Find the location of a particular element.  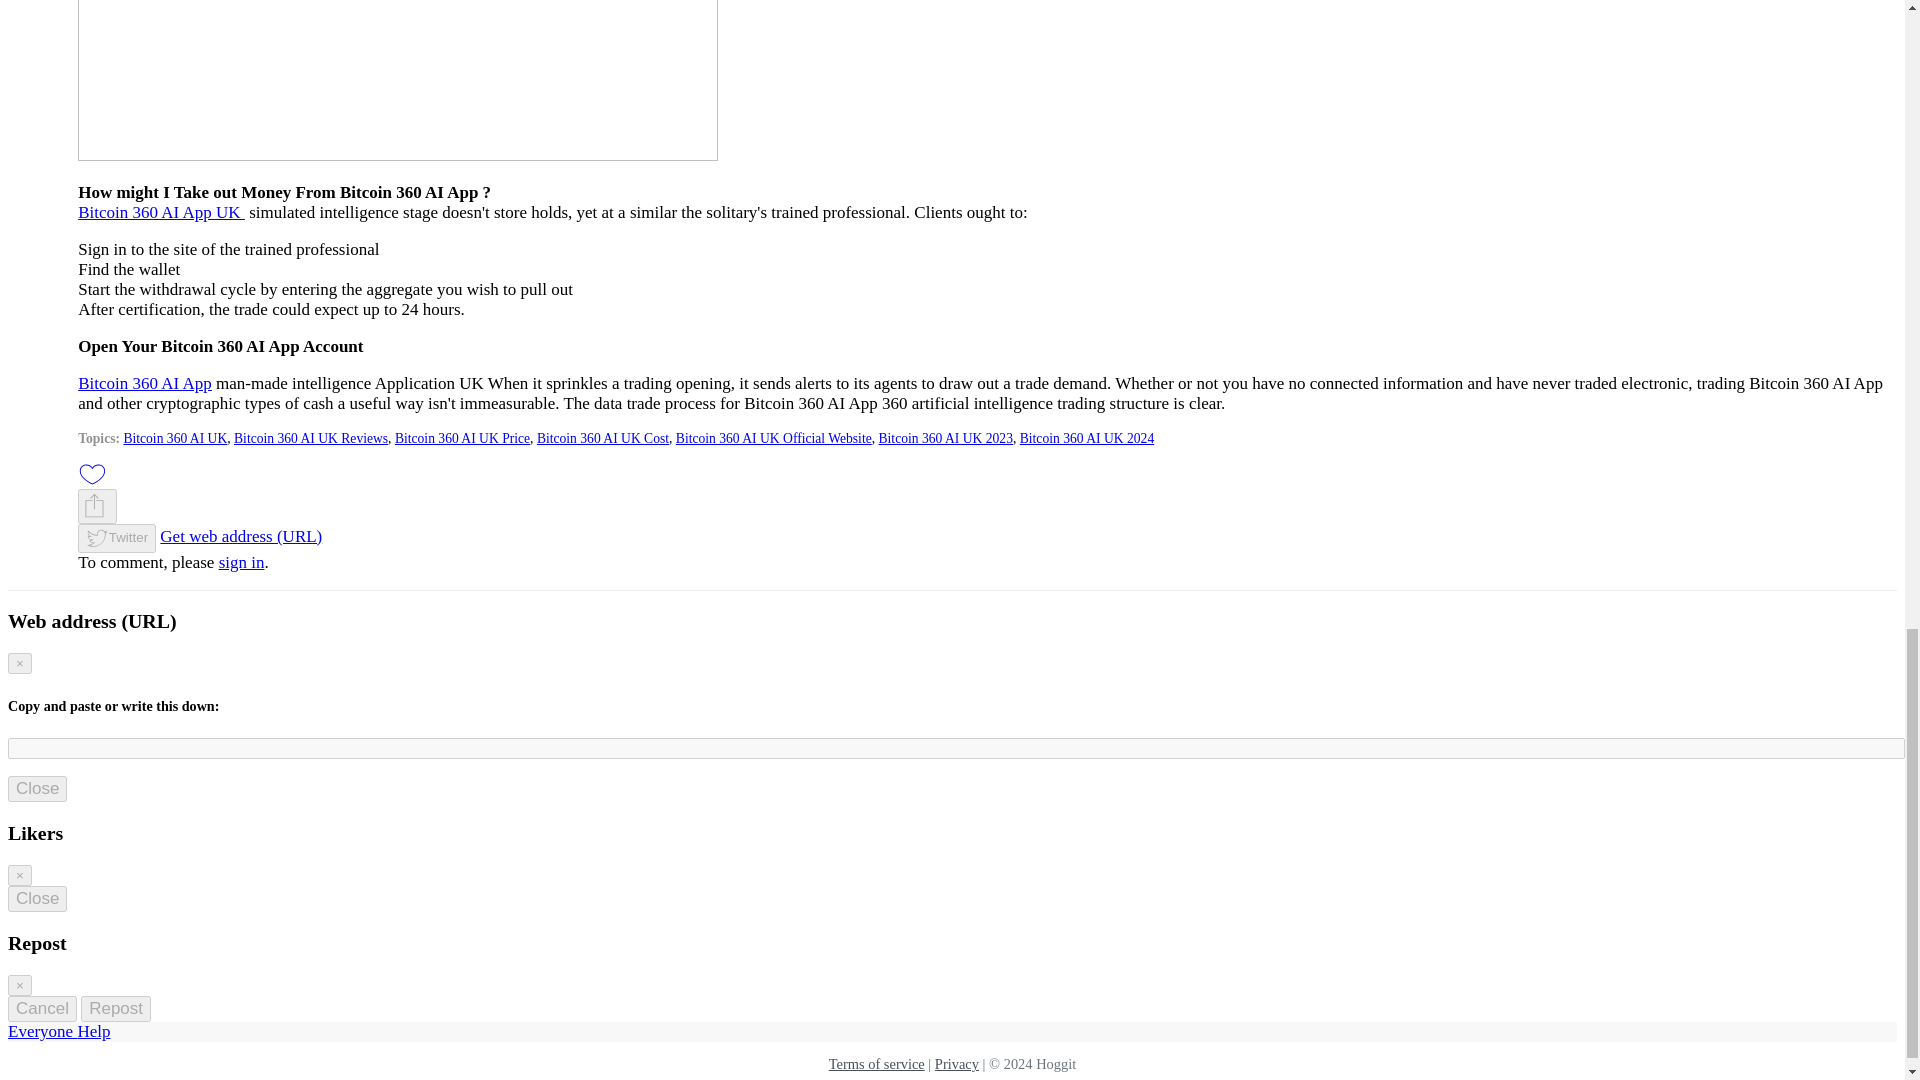

Bitcoin 360 AI UK Official Website is located at coordinates (773, 436).